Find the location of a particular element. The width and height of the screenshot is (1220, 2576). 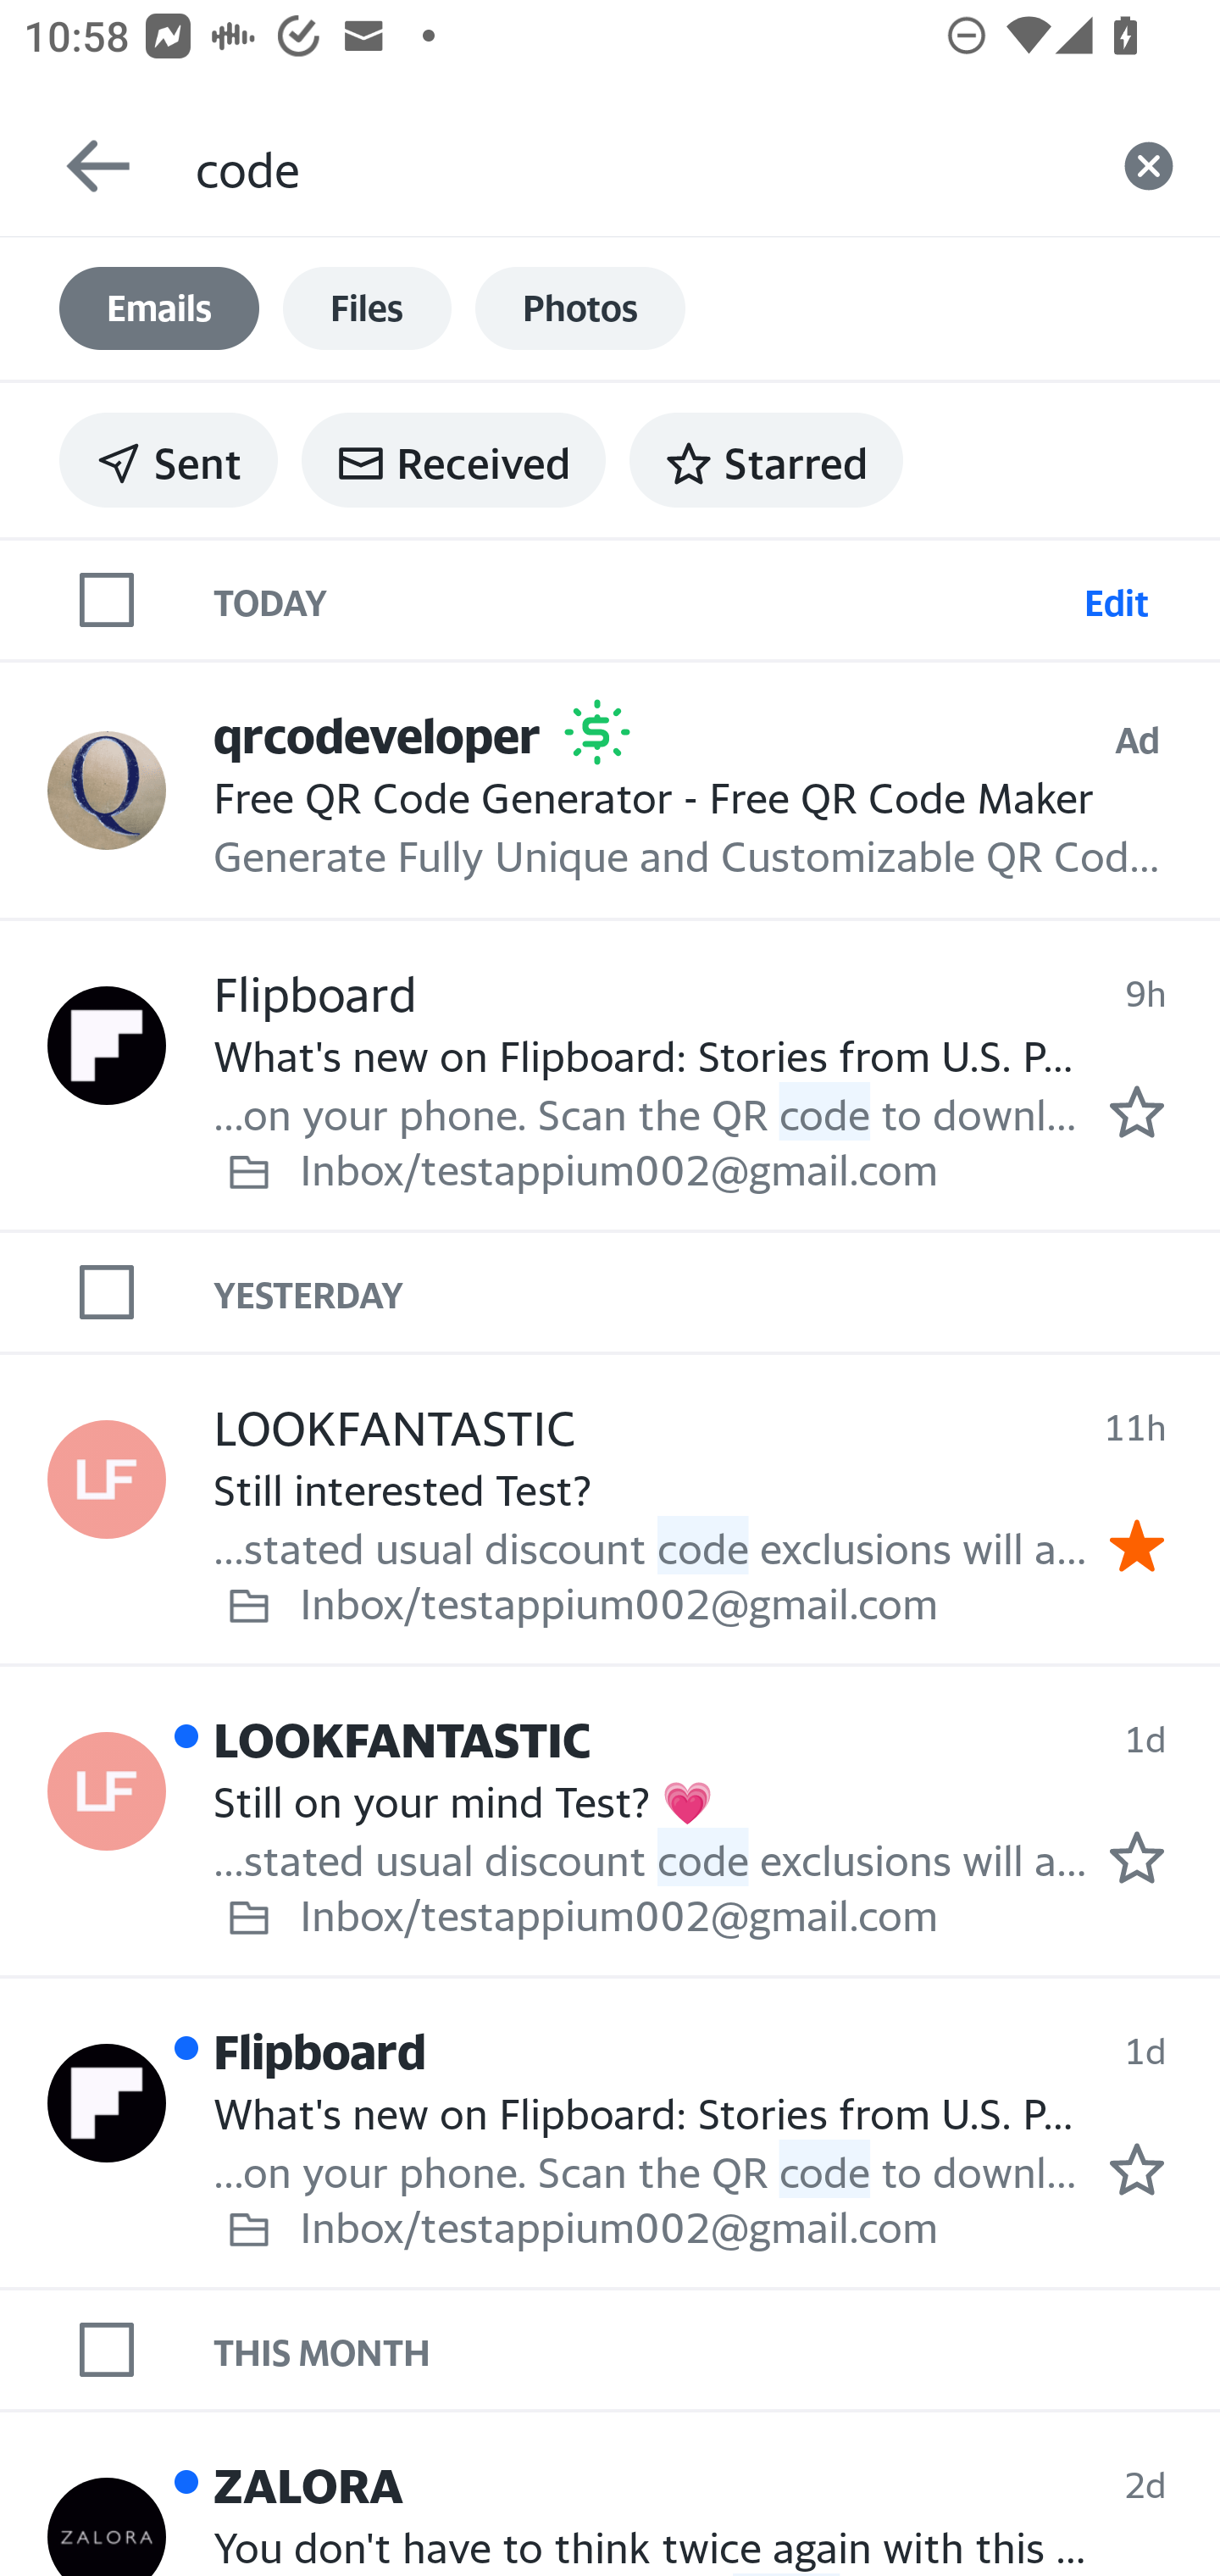

TODAY is located at coordinates (642, 598).